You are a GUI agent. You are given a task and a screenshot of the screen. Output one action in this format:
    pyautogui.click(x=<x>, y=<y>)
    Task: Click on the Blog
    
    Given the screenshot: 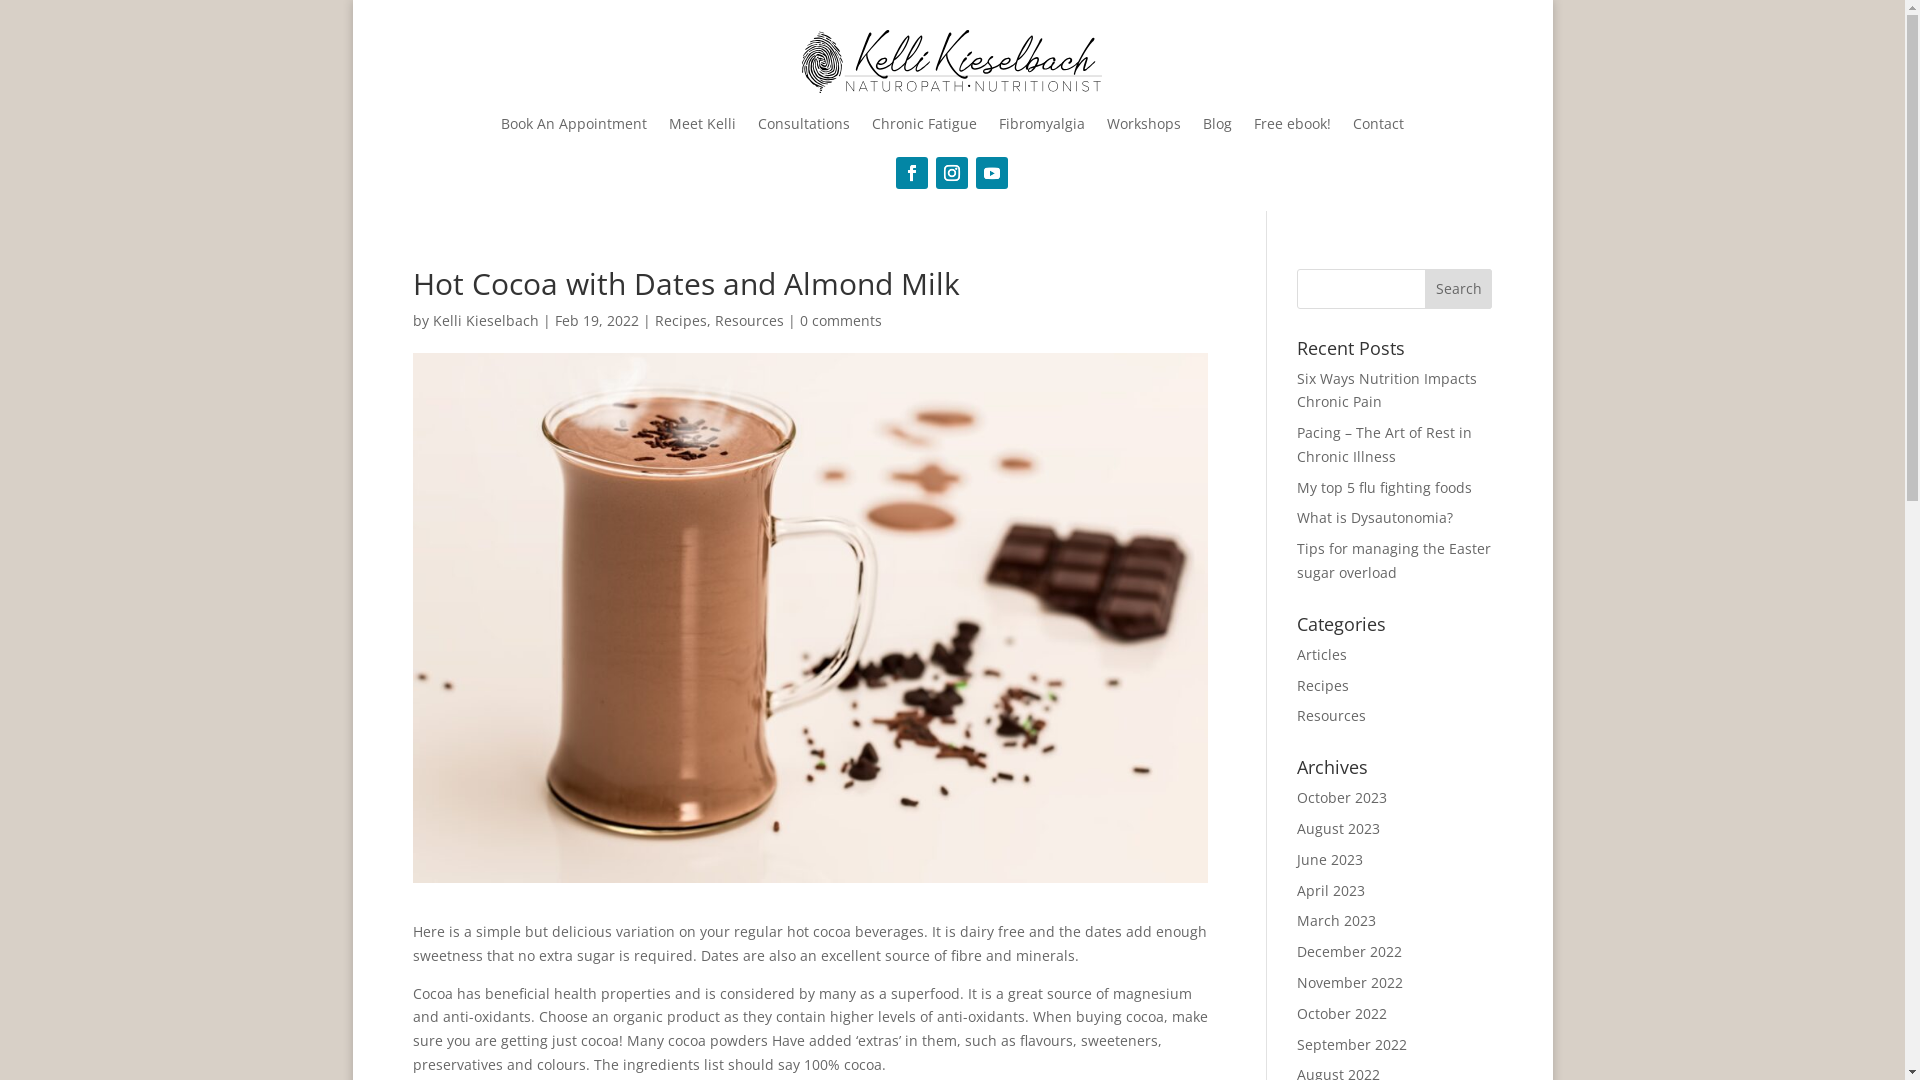 What is the action you would take?
    pyautogui.click(x=1218, y=123)
    